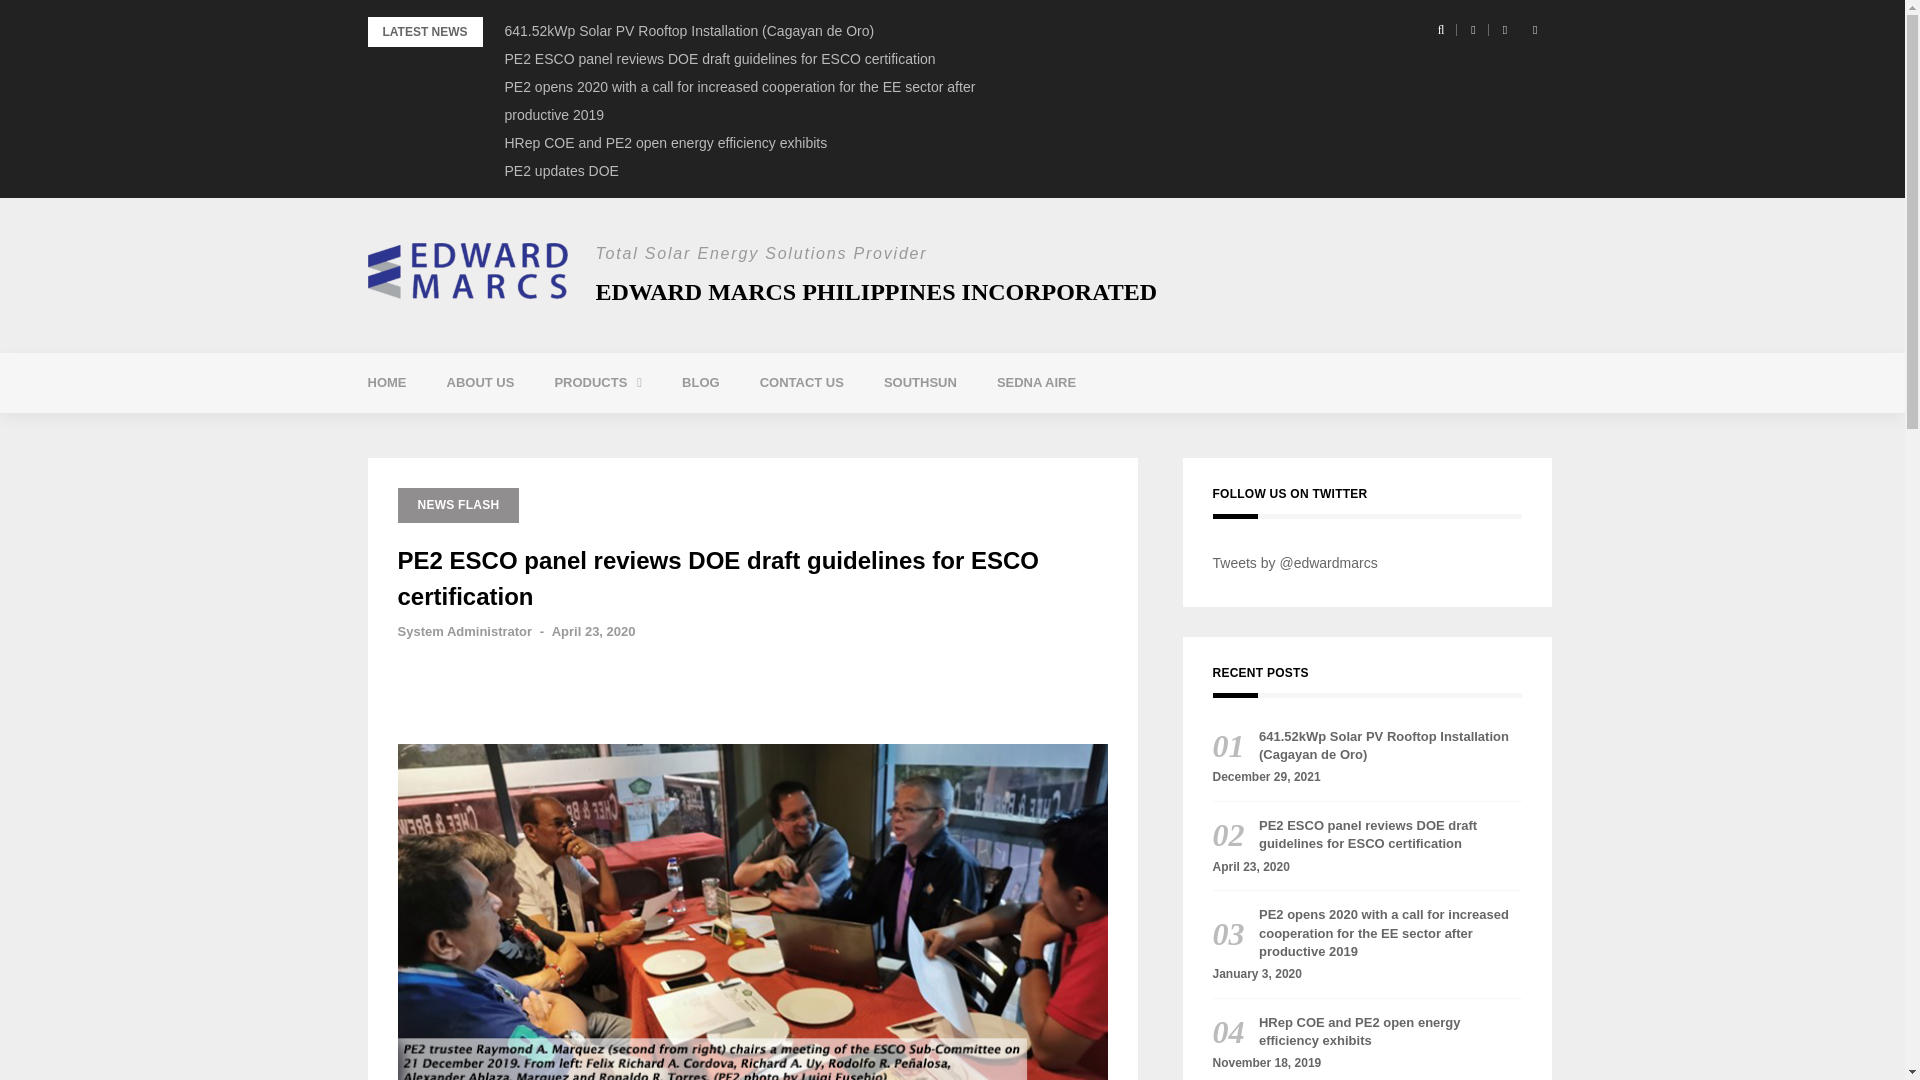 The image size is (1920, 1080). I want to click on Home, so click(386, 382).